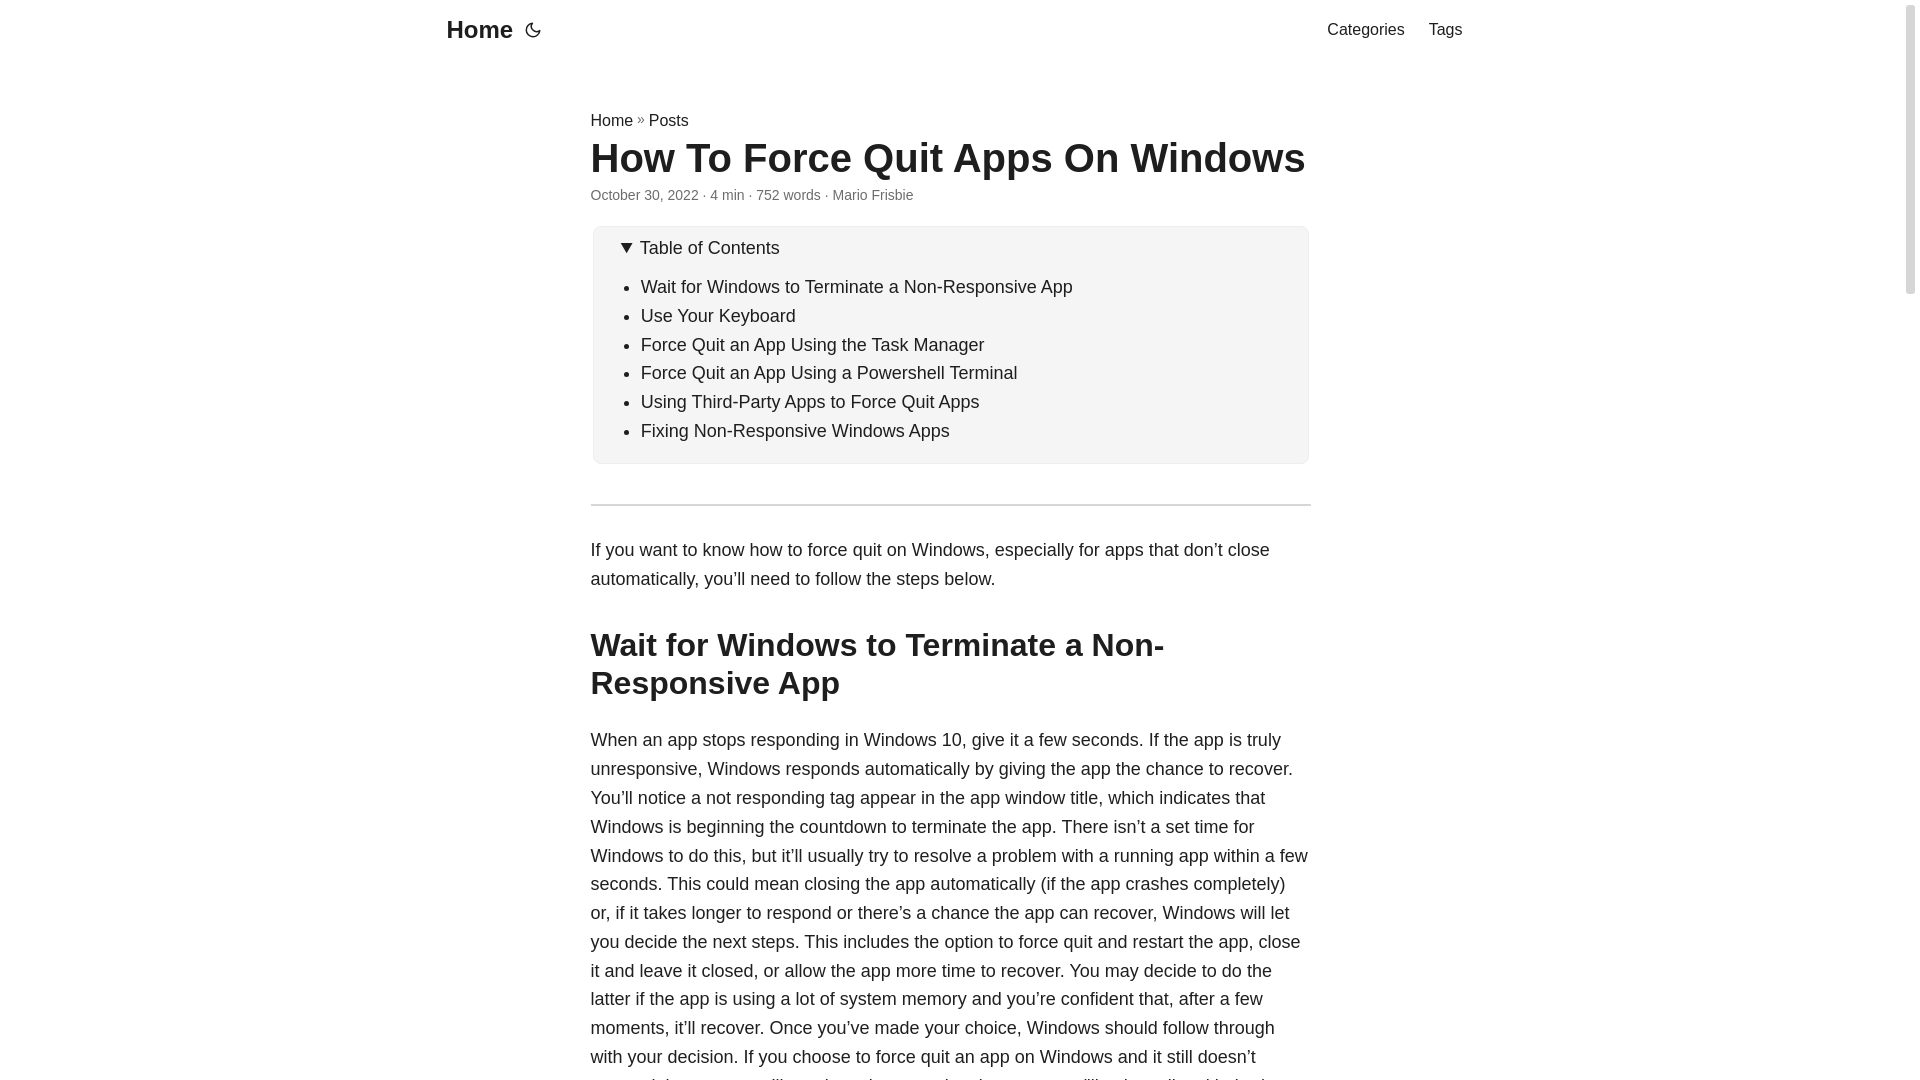  What do you see at coordinates (829, 372) in the screenshot?
I see `Force Quit an App Using a Powershell Terminal` at bounding box center [829, 372].